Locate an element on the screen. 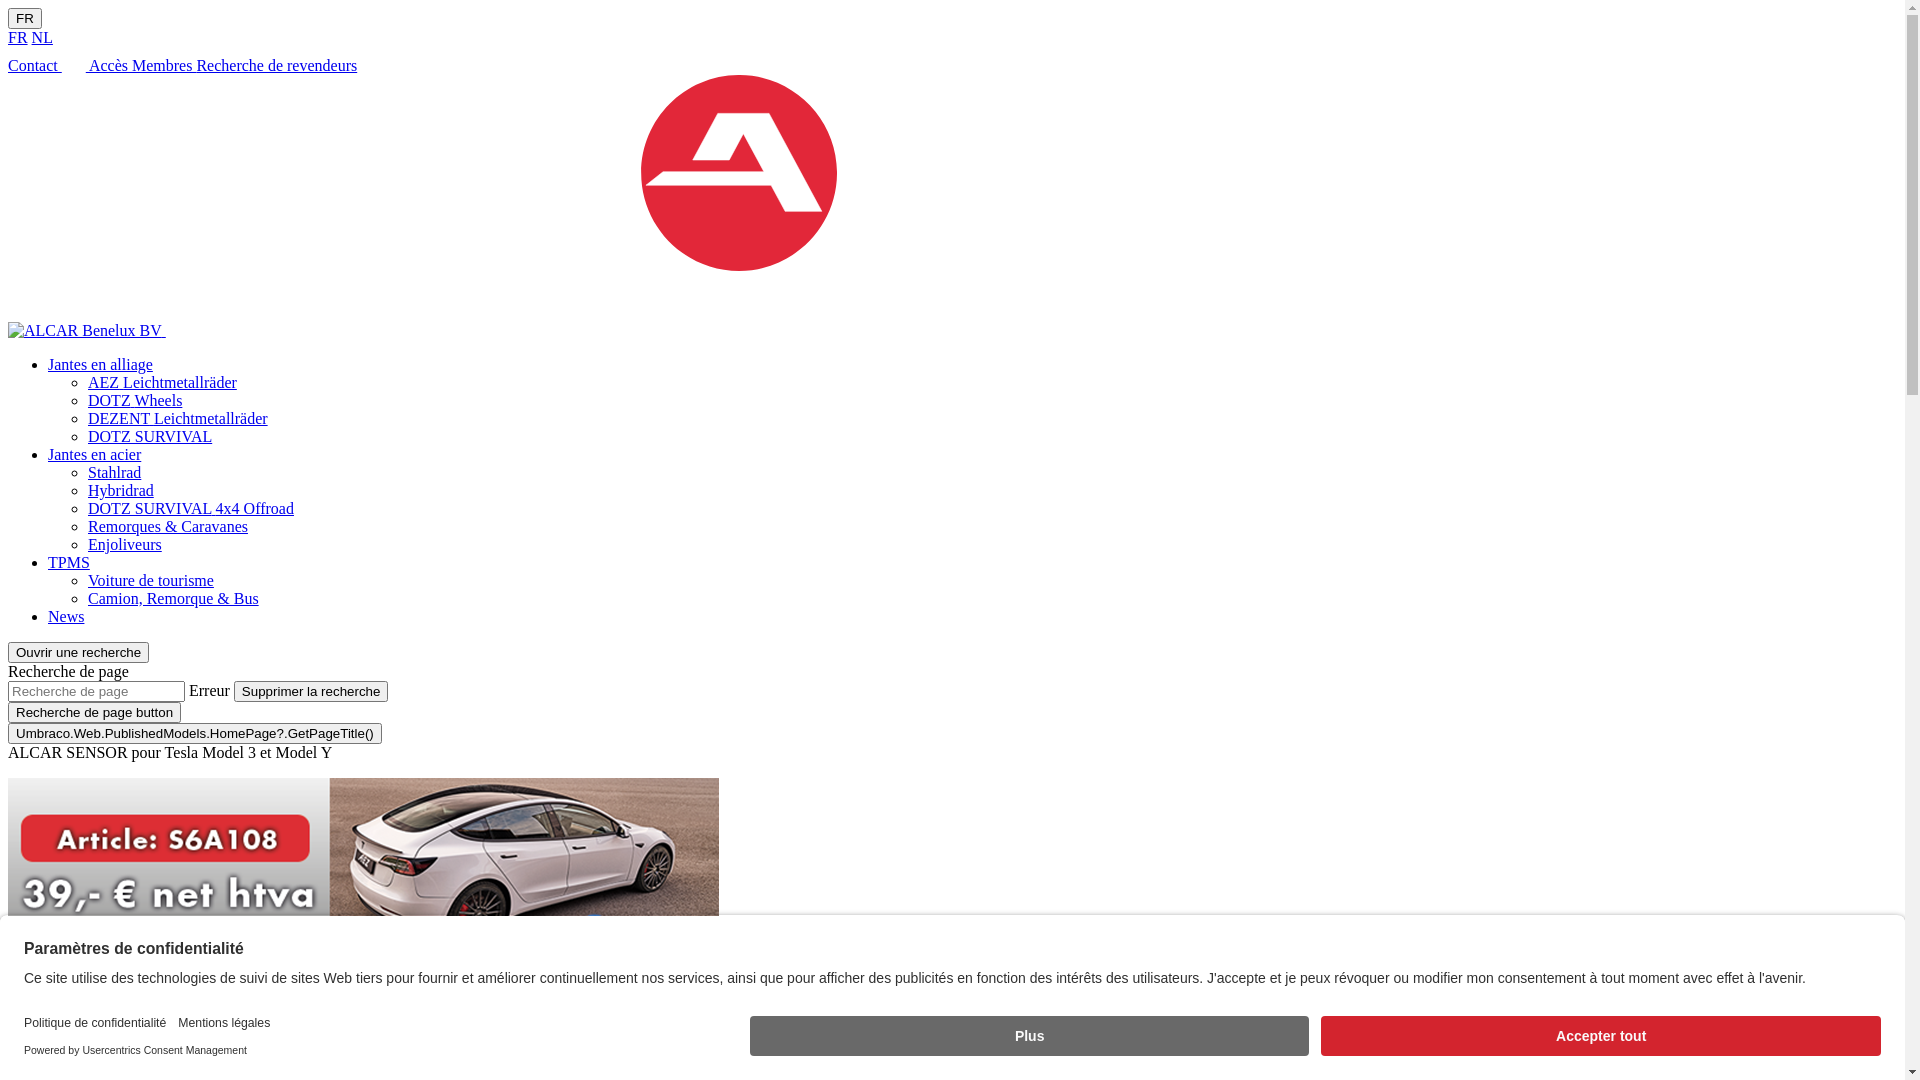 The height and width of the screenshot is (1080, 1920). Hybridrad is located at coordinates (121, 490).